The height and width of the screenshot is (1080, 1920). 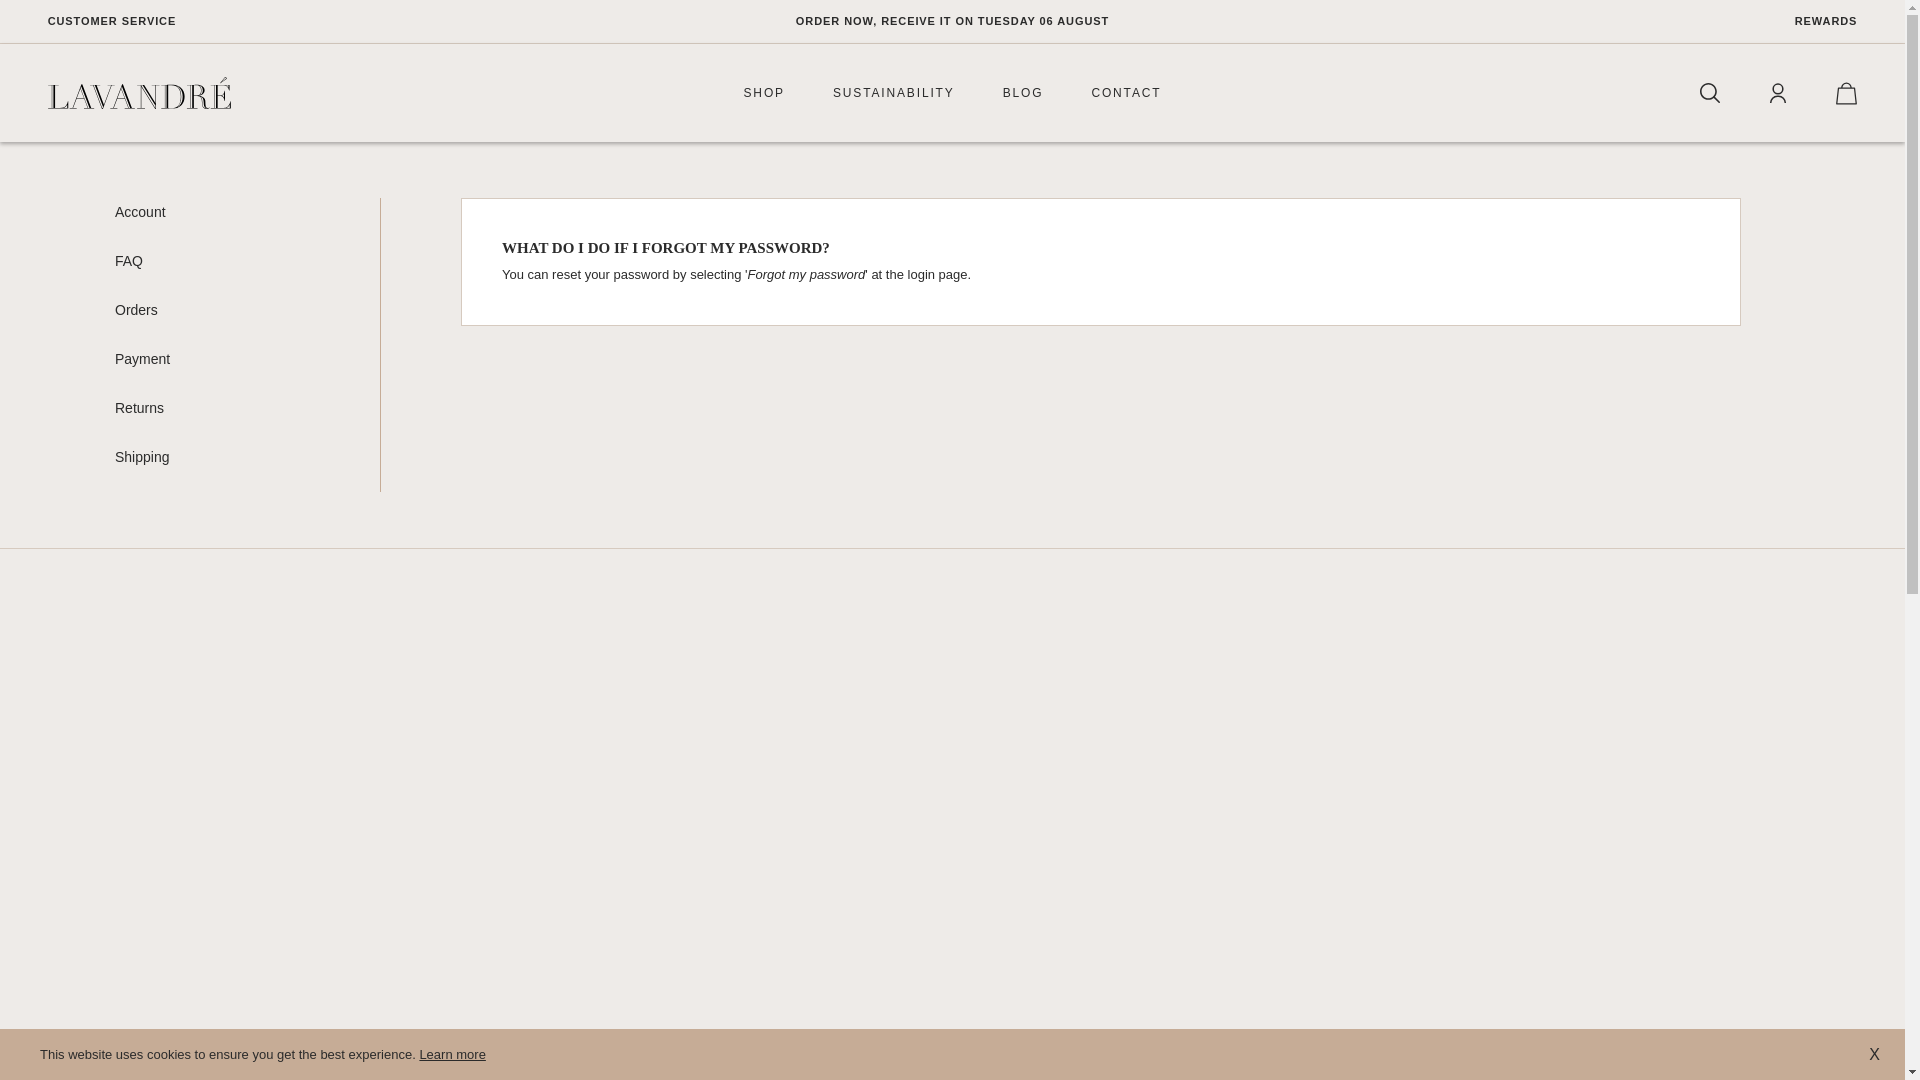 What do you see at coordinates (274, 22) in the screenshot?
I see `CUSTOMER SERVICE` at bounding box center [274, 22].